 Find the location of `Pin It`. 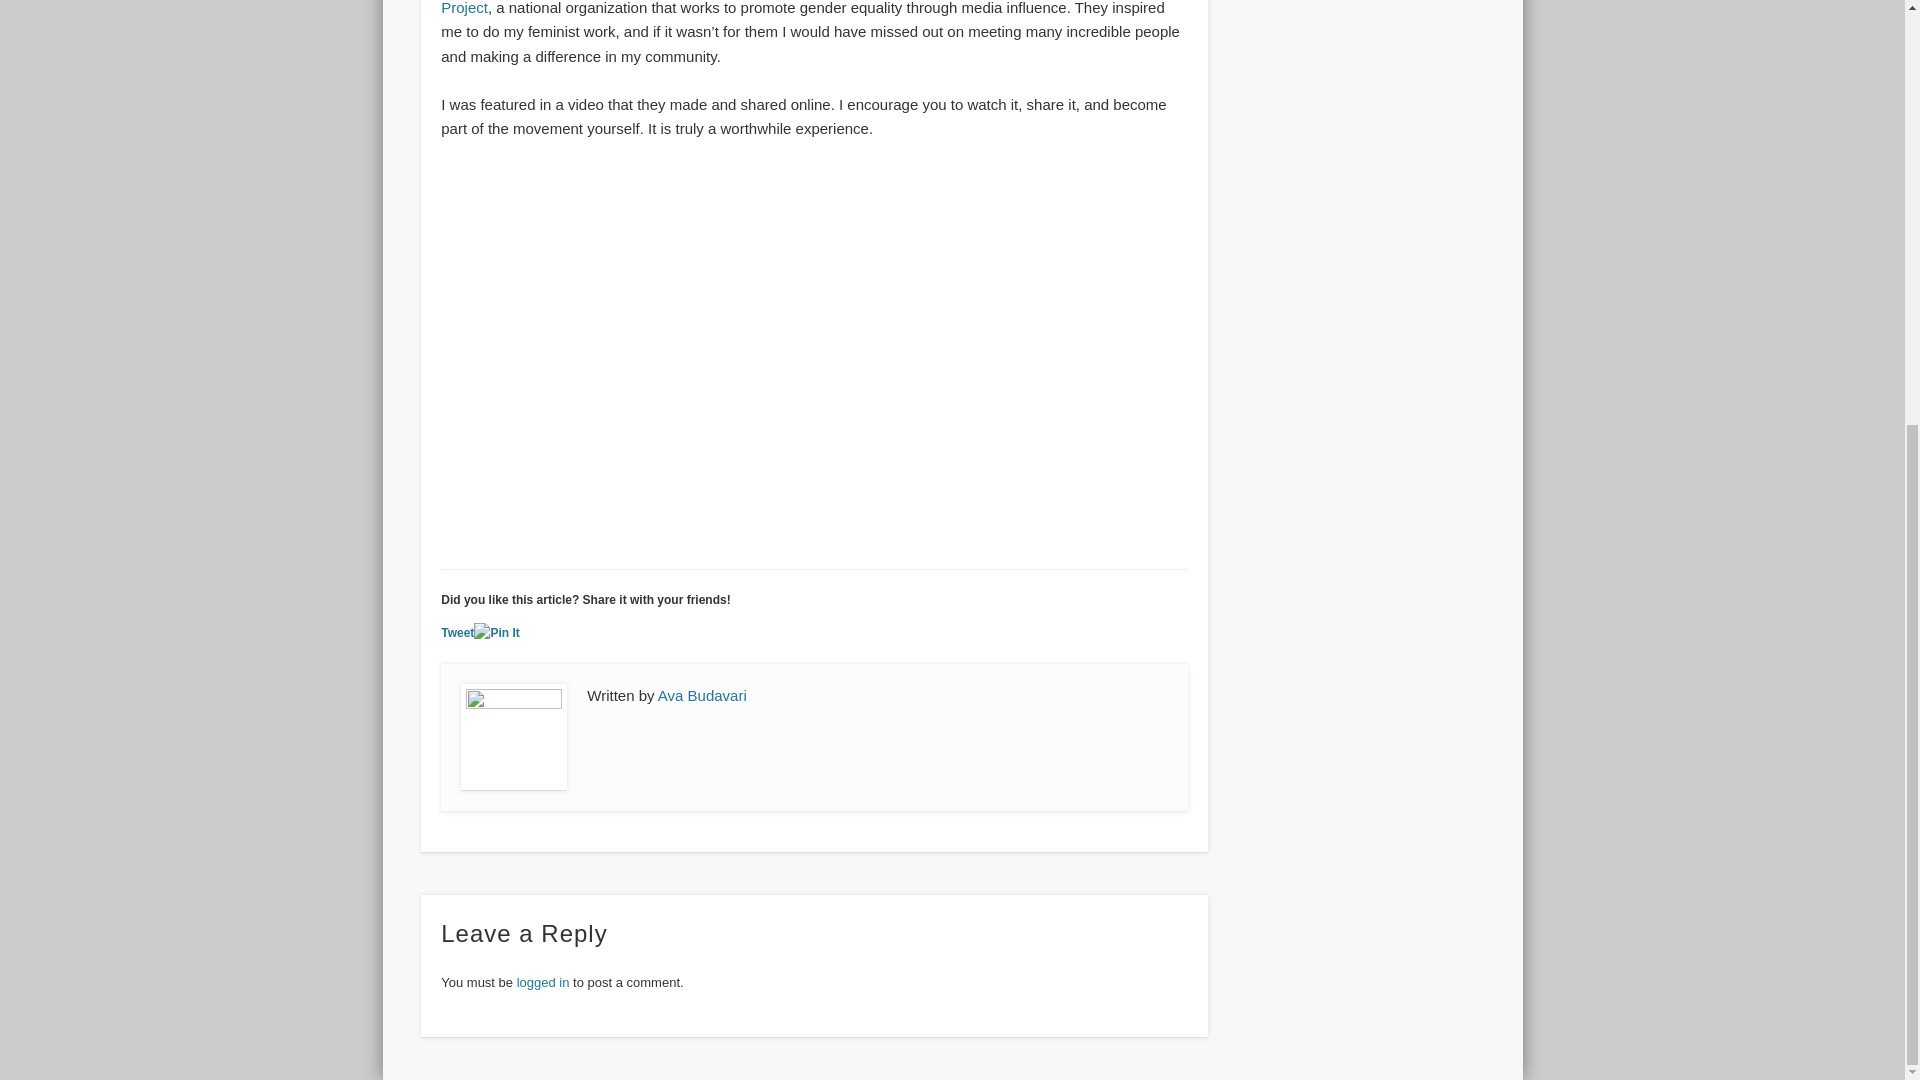

Pin It is located at coordinates (496, 633).